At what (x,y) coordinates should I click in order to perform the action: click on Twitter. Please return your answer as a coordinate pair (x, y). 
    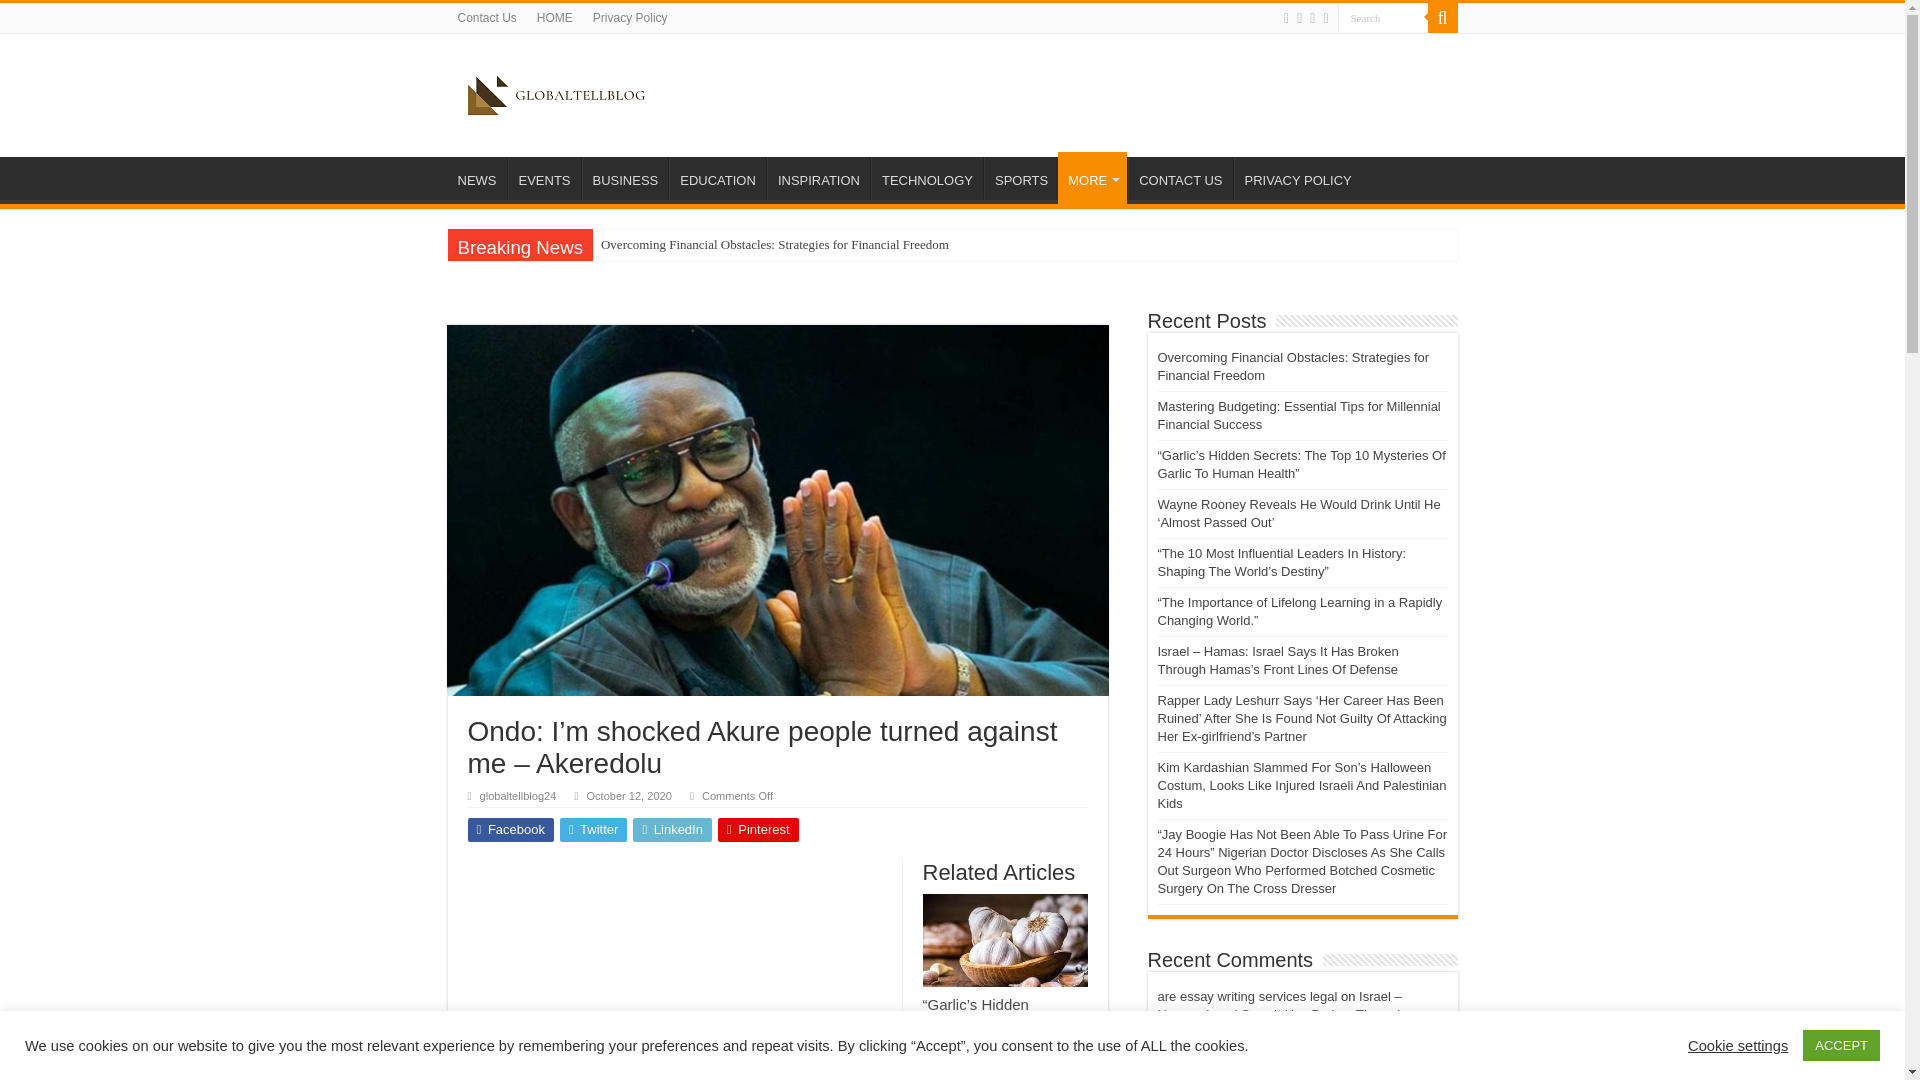
    Looking at the image, I should click on (1286, 18).